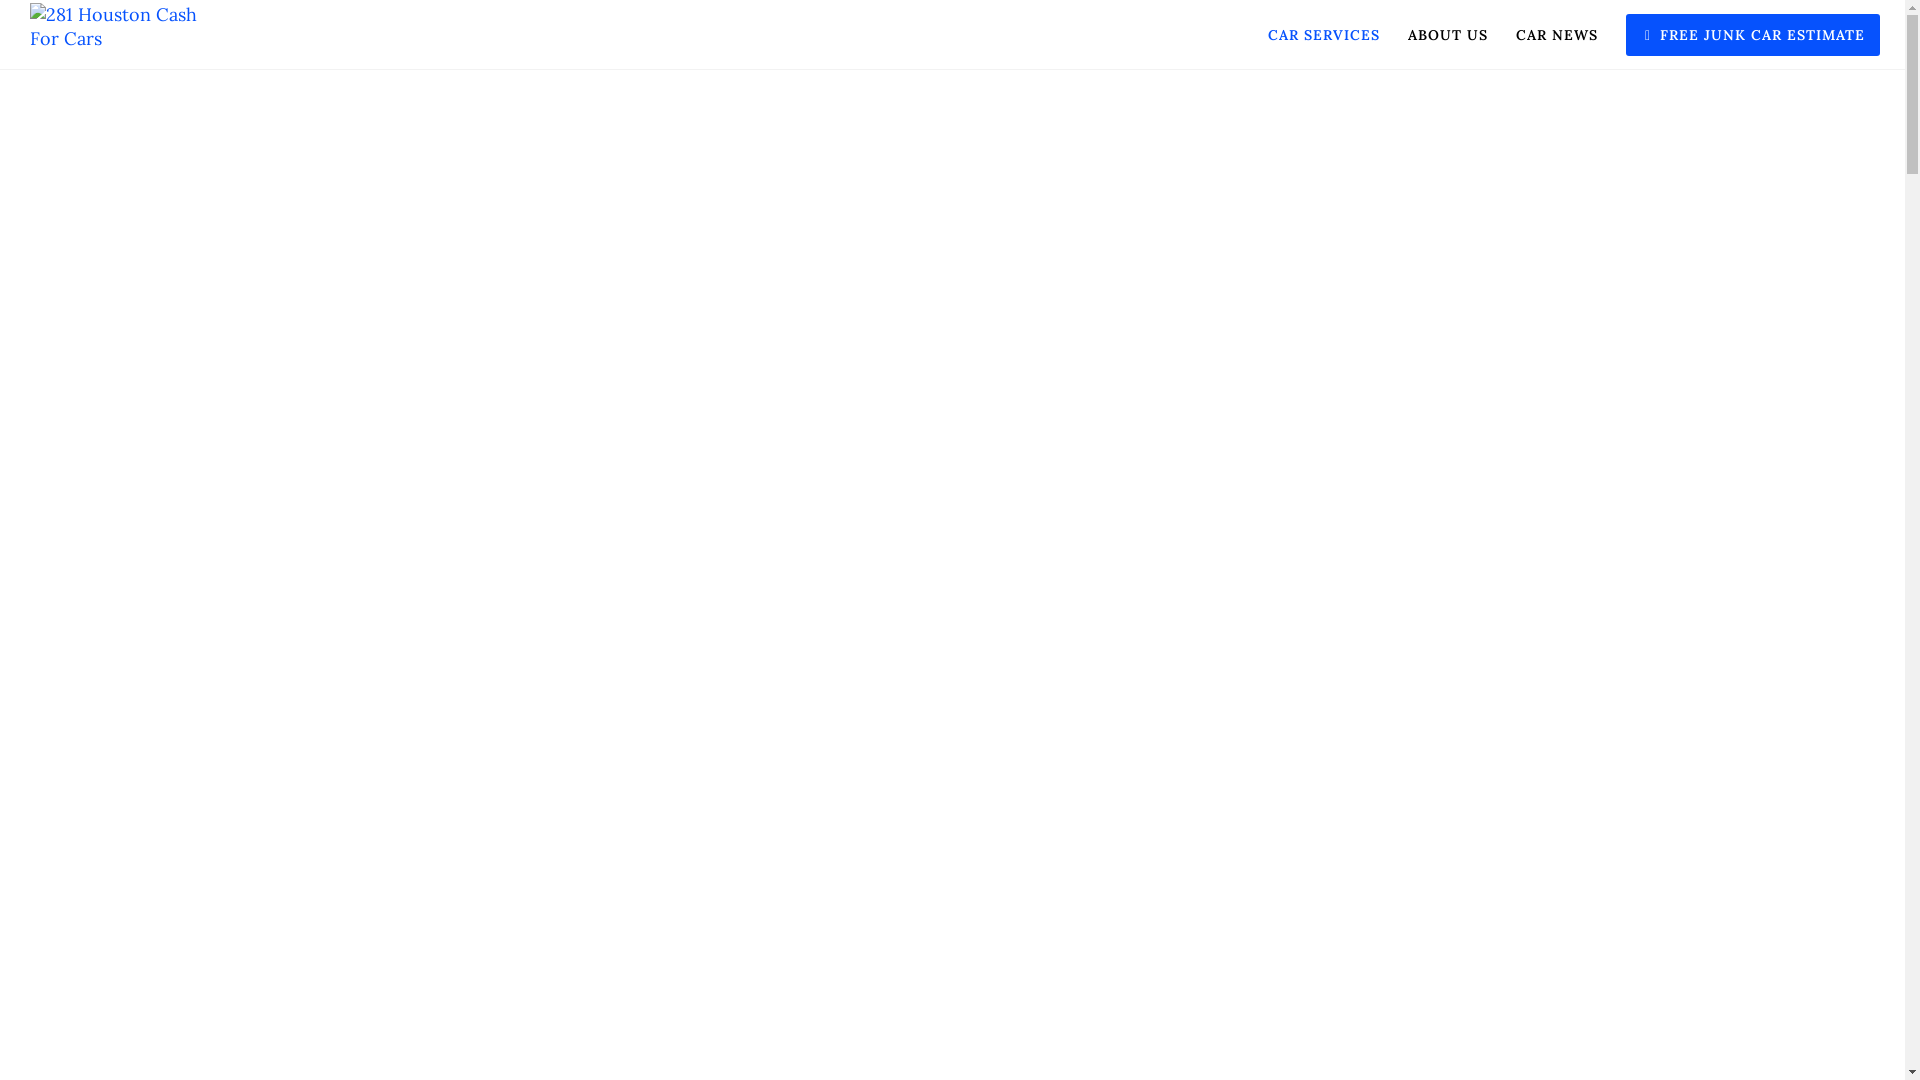 The image size is (1920, 1080). I want to click on CAR NEWS, so click(1543, 35).